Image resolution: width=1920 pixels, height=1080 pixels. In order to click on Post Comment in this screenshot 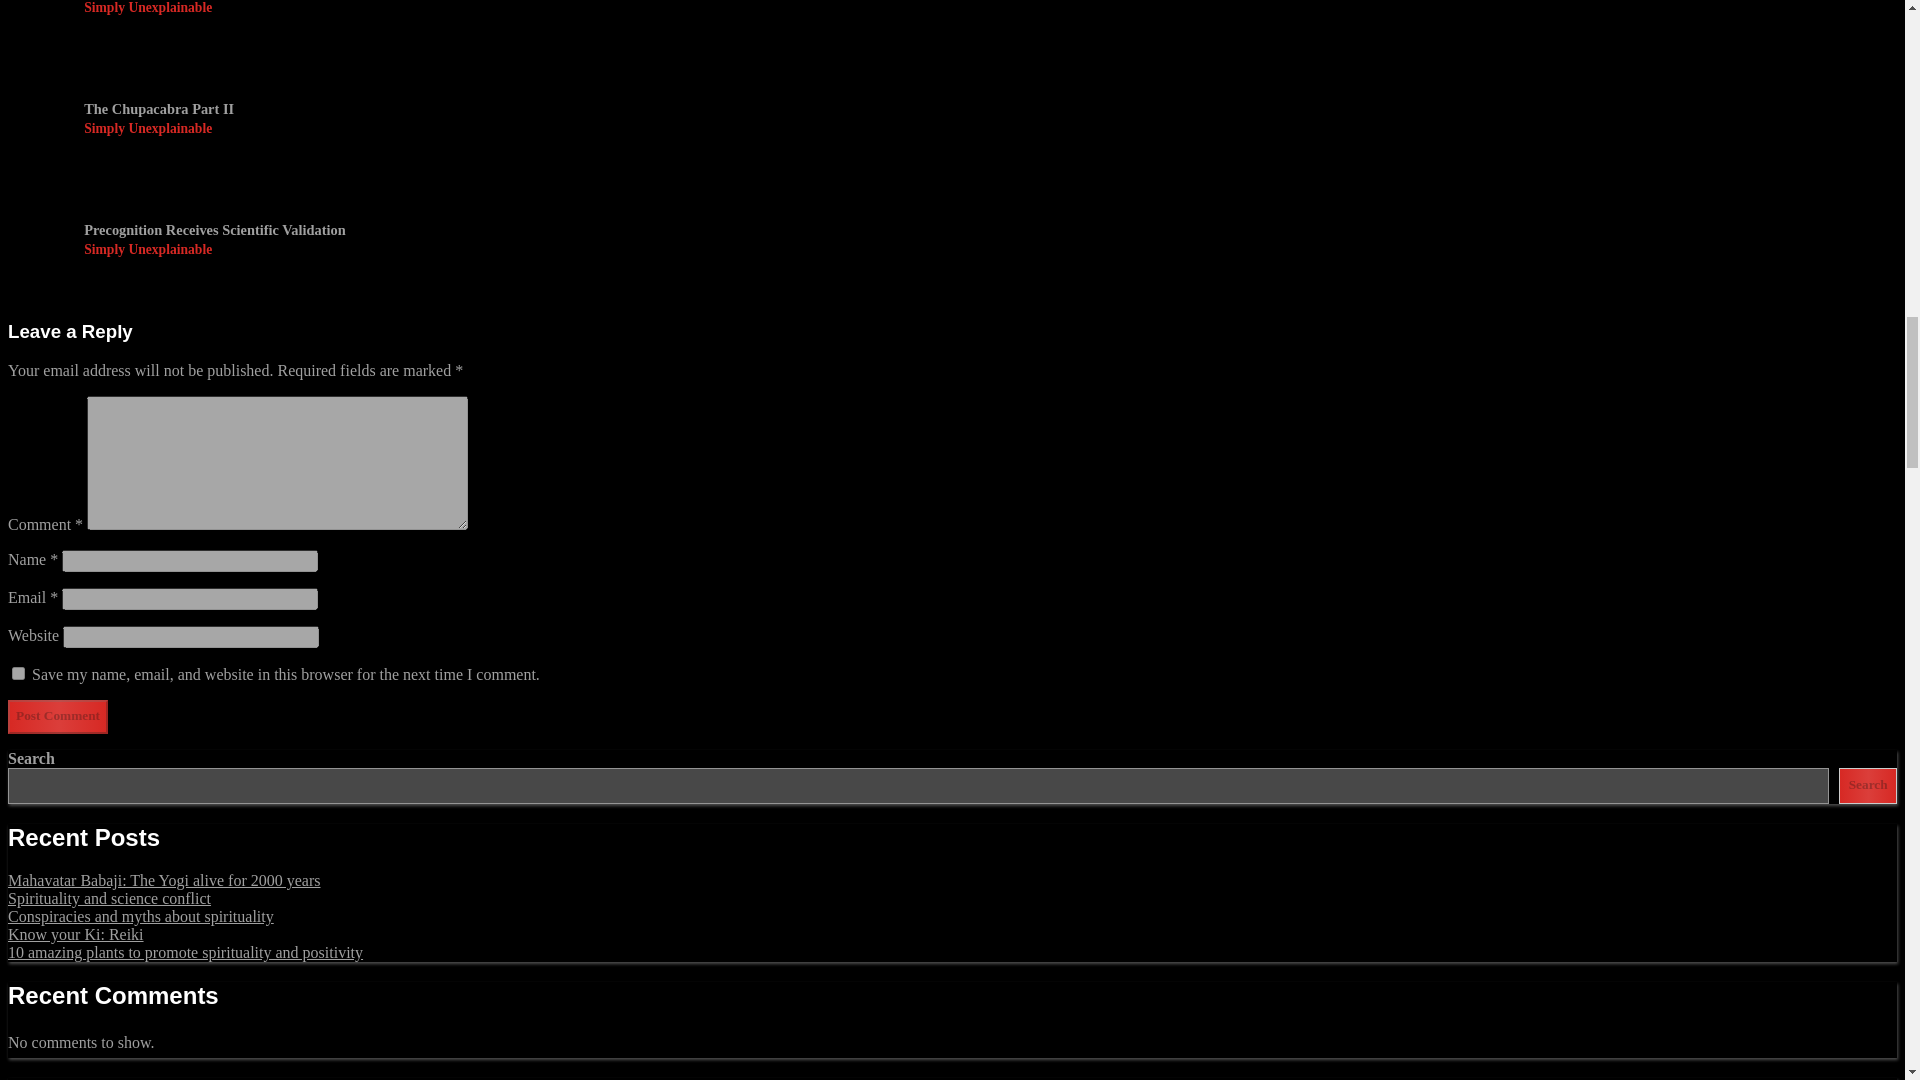, I will do `click(57, 716)`.